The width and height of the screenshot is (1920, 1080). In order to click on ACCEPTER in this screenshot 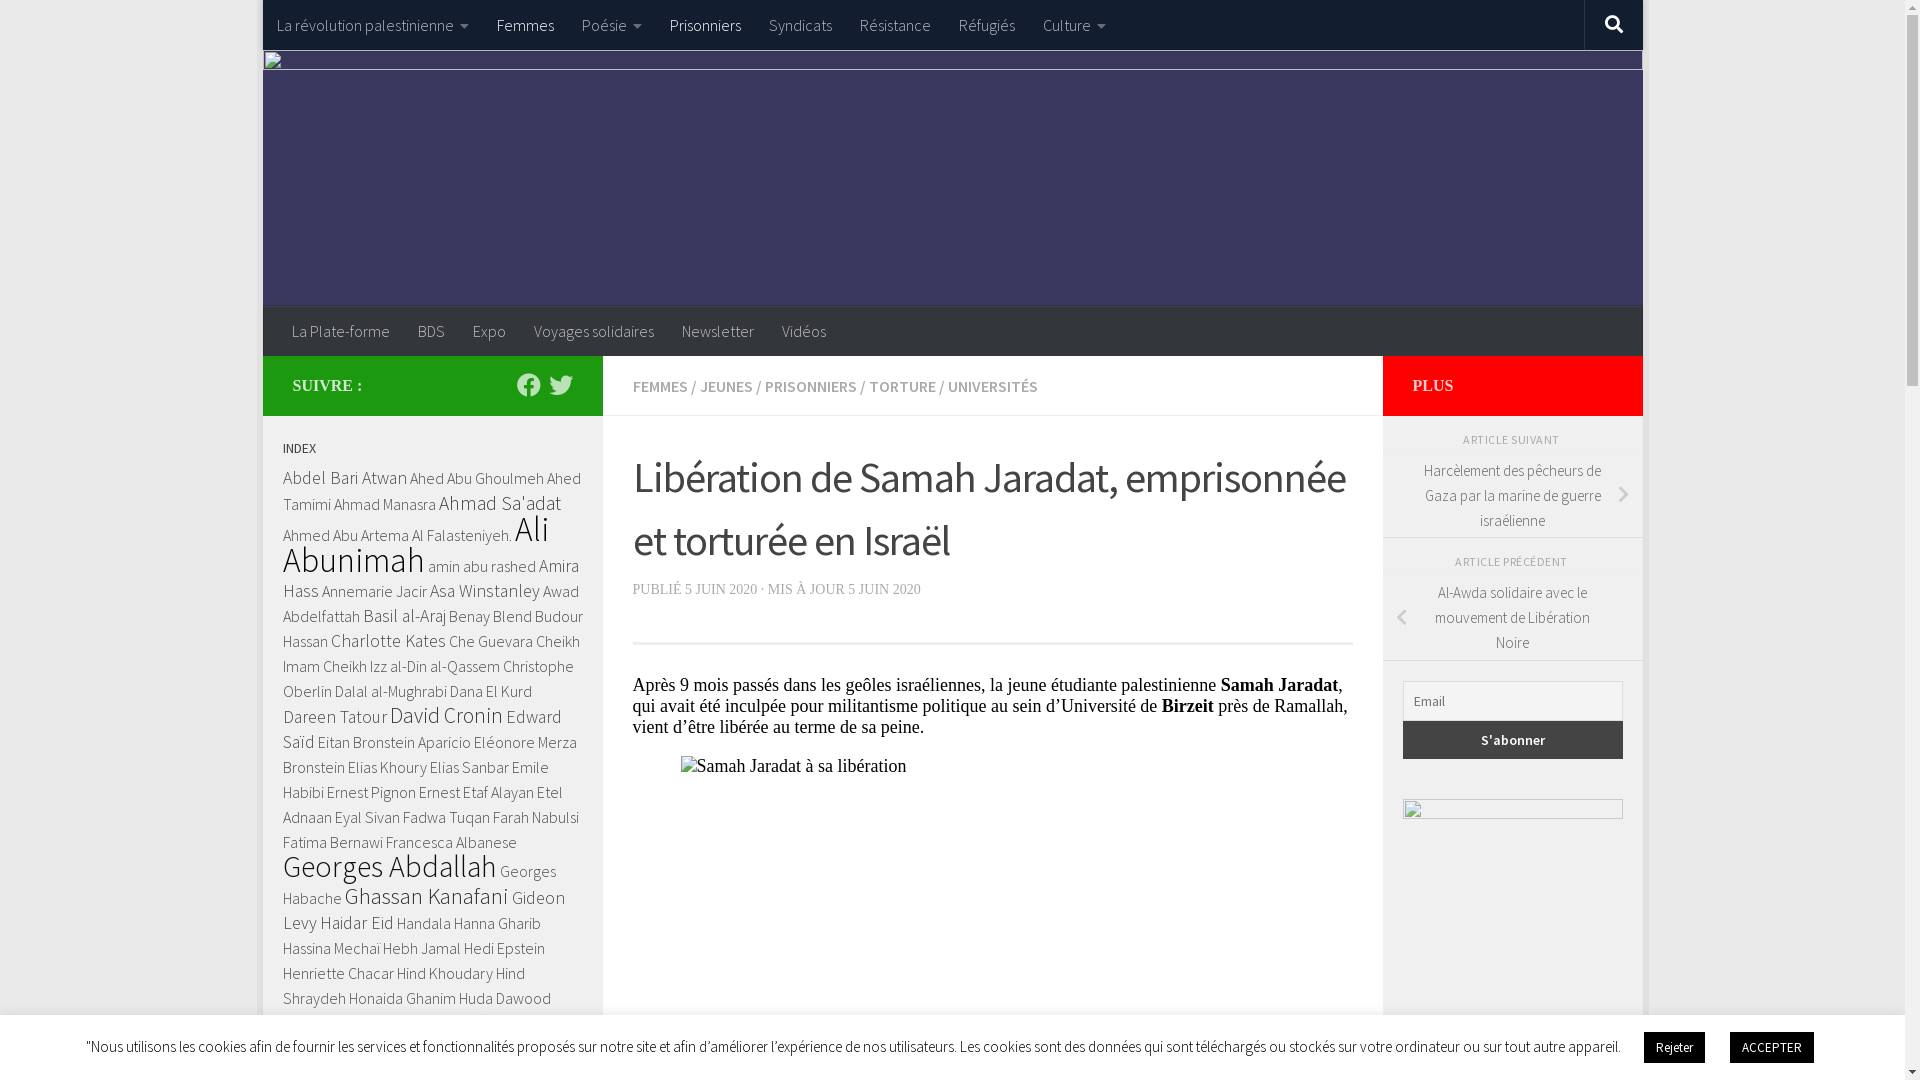, I will do `click(1772, 1048)`.